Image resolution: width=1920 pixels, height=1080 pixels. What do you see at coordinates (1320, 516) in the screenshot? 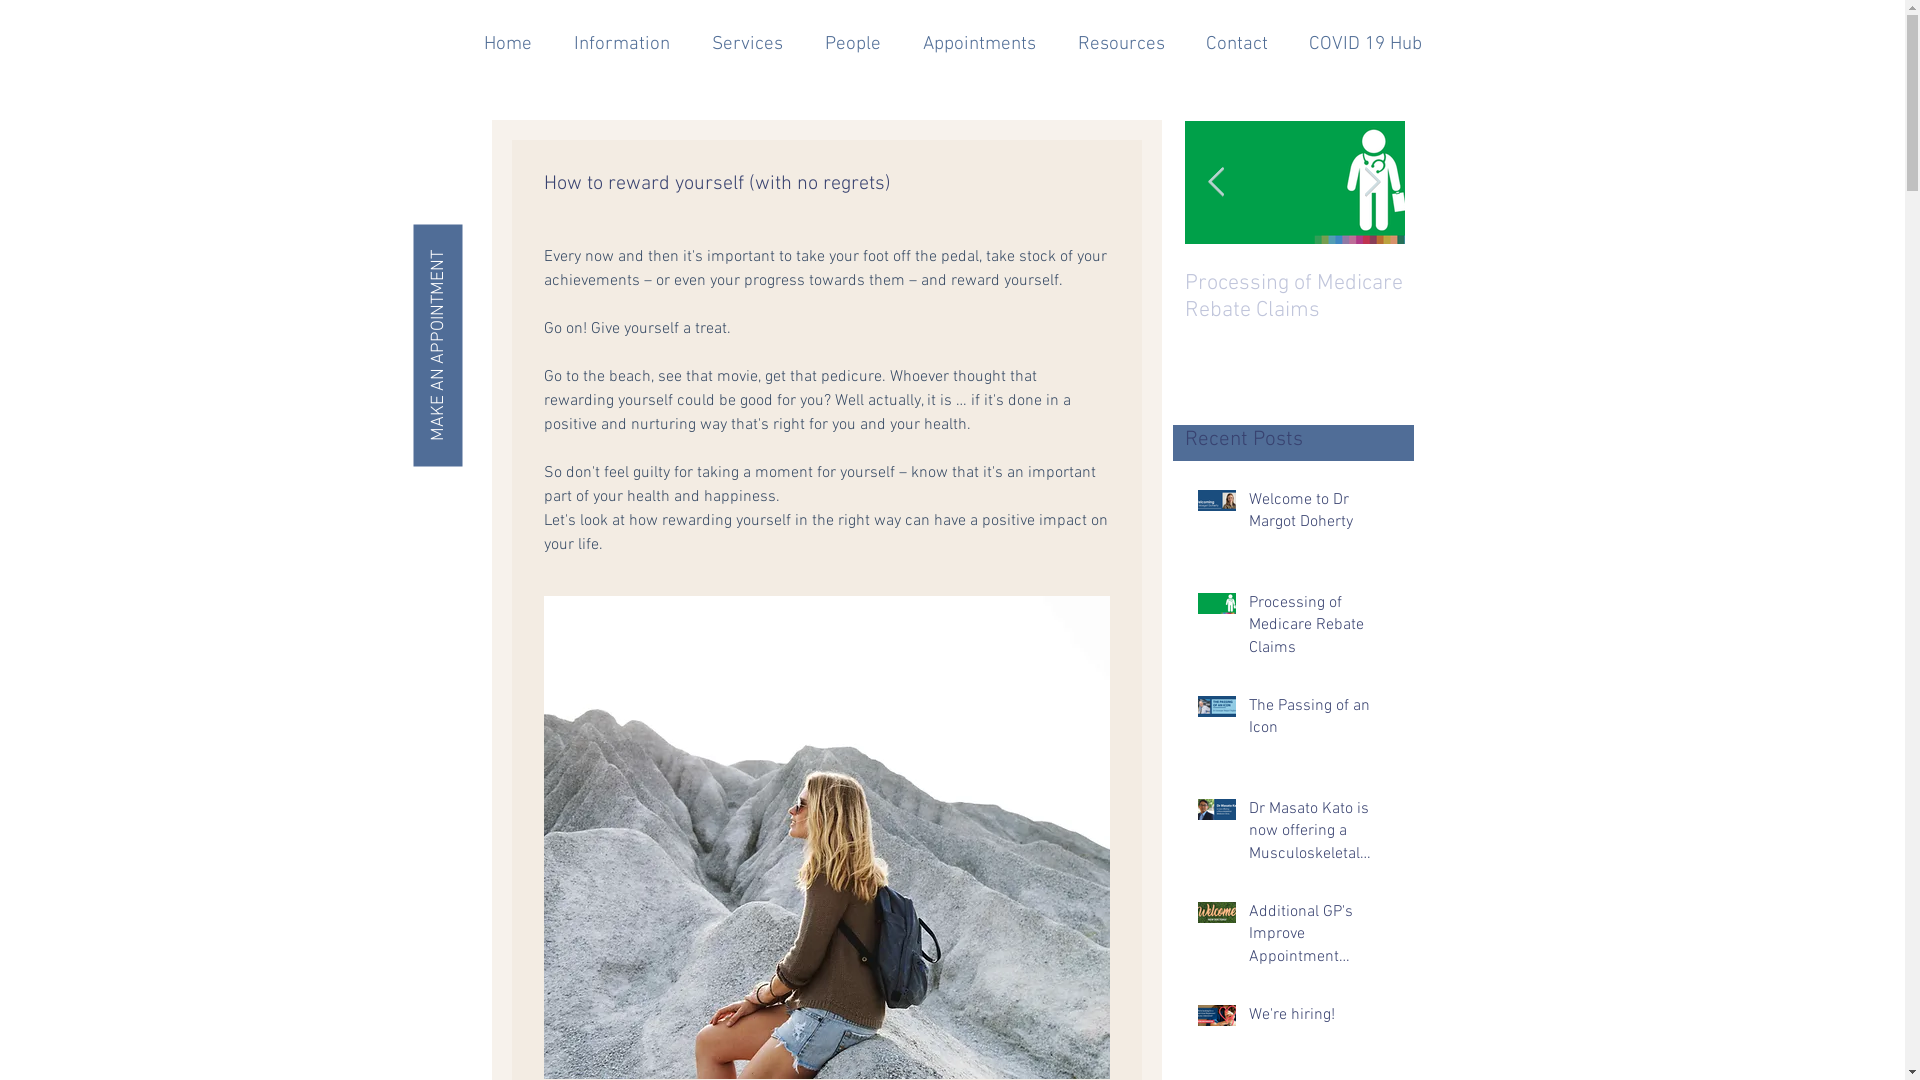
I see `Welcome to Dr Margot Doherty` at bounding box center [1320, 516].